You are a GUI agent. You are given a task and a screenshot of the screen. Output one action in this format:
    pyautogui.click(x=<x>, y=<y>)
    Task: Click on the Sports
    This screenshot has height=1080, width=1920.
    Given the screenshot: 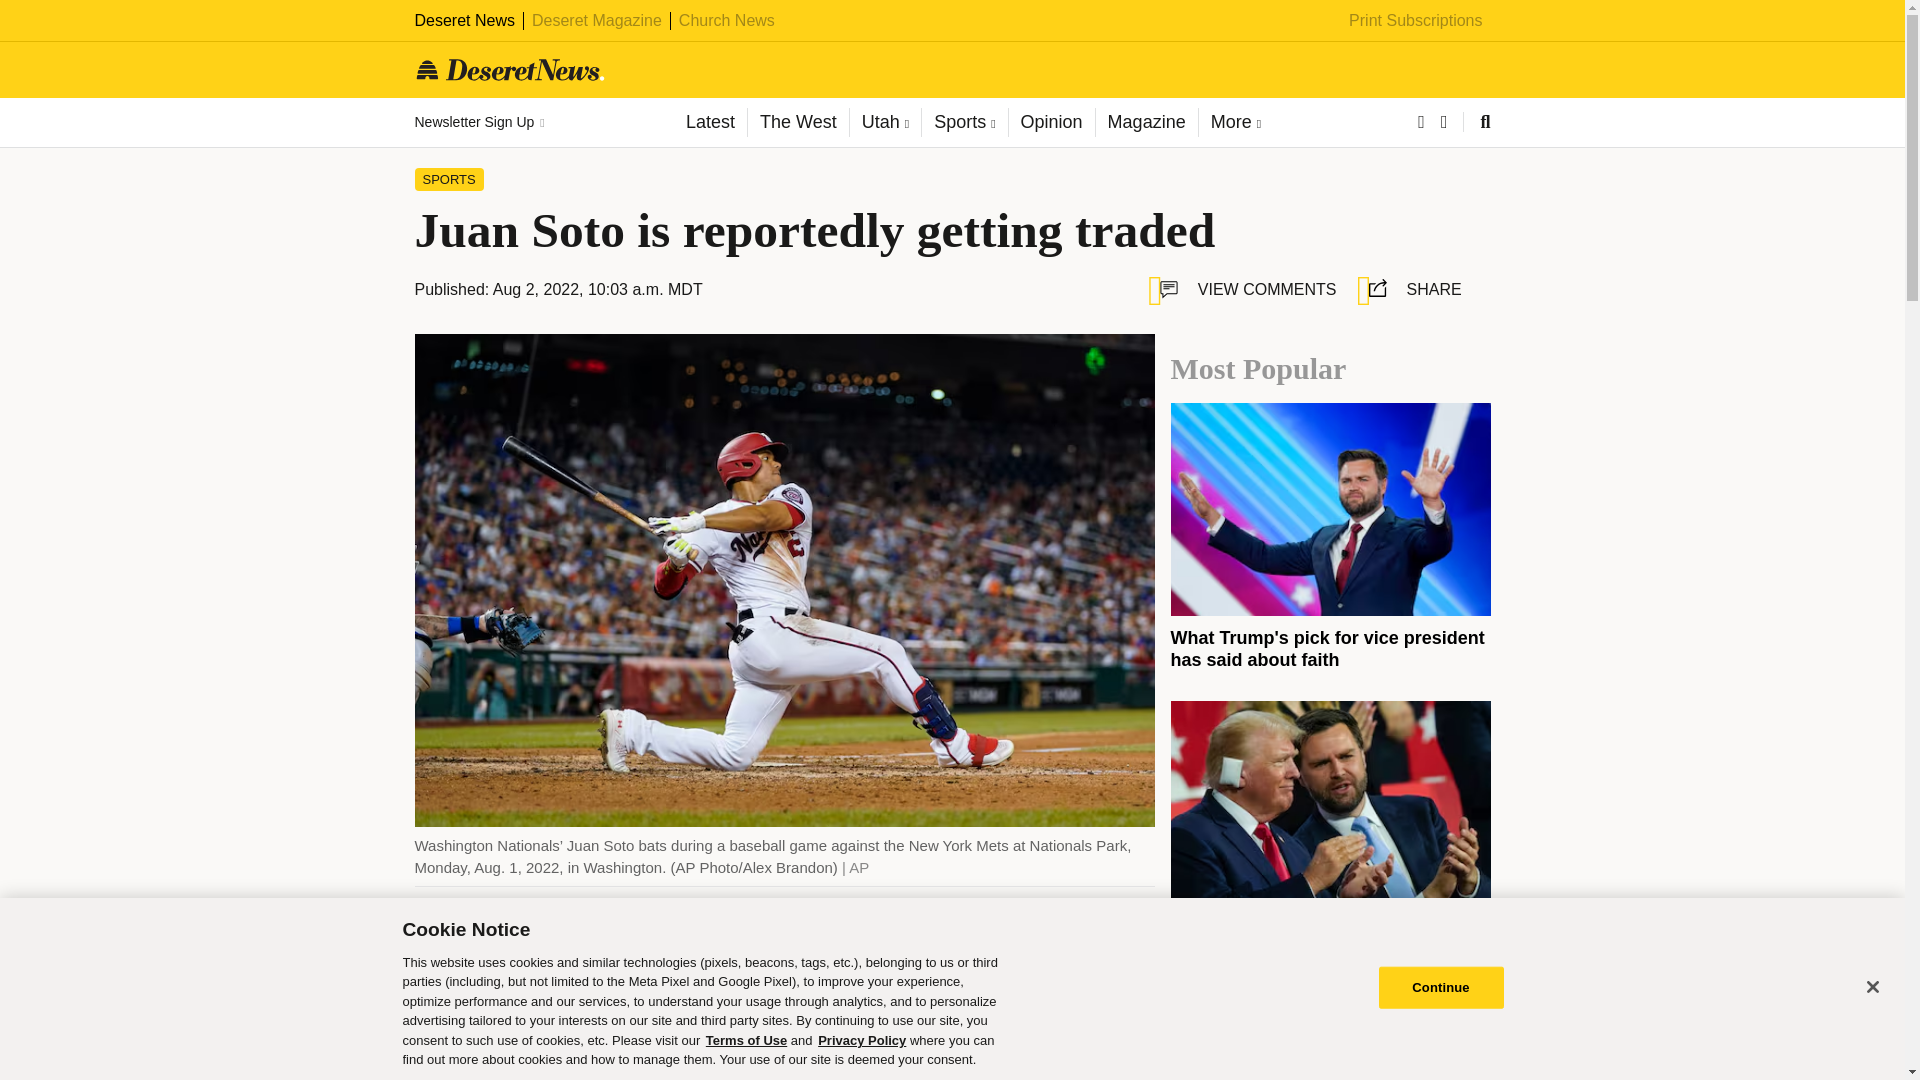 What is the action you would take?
    pyautogui.click(x=964, y=122)
    